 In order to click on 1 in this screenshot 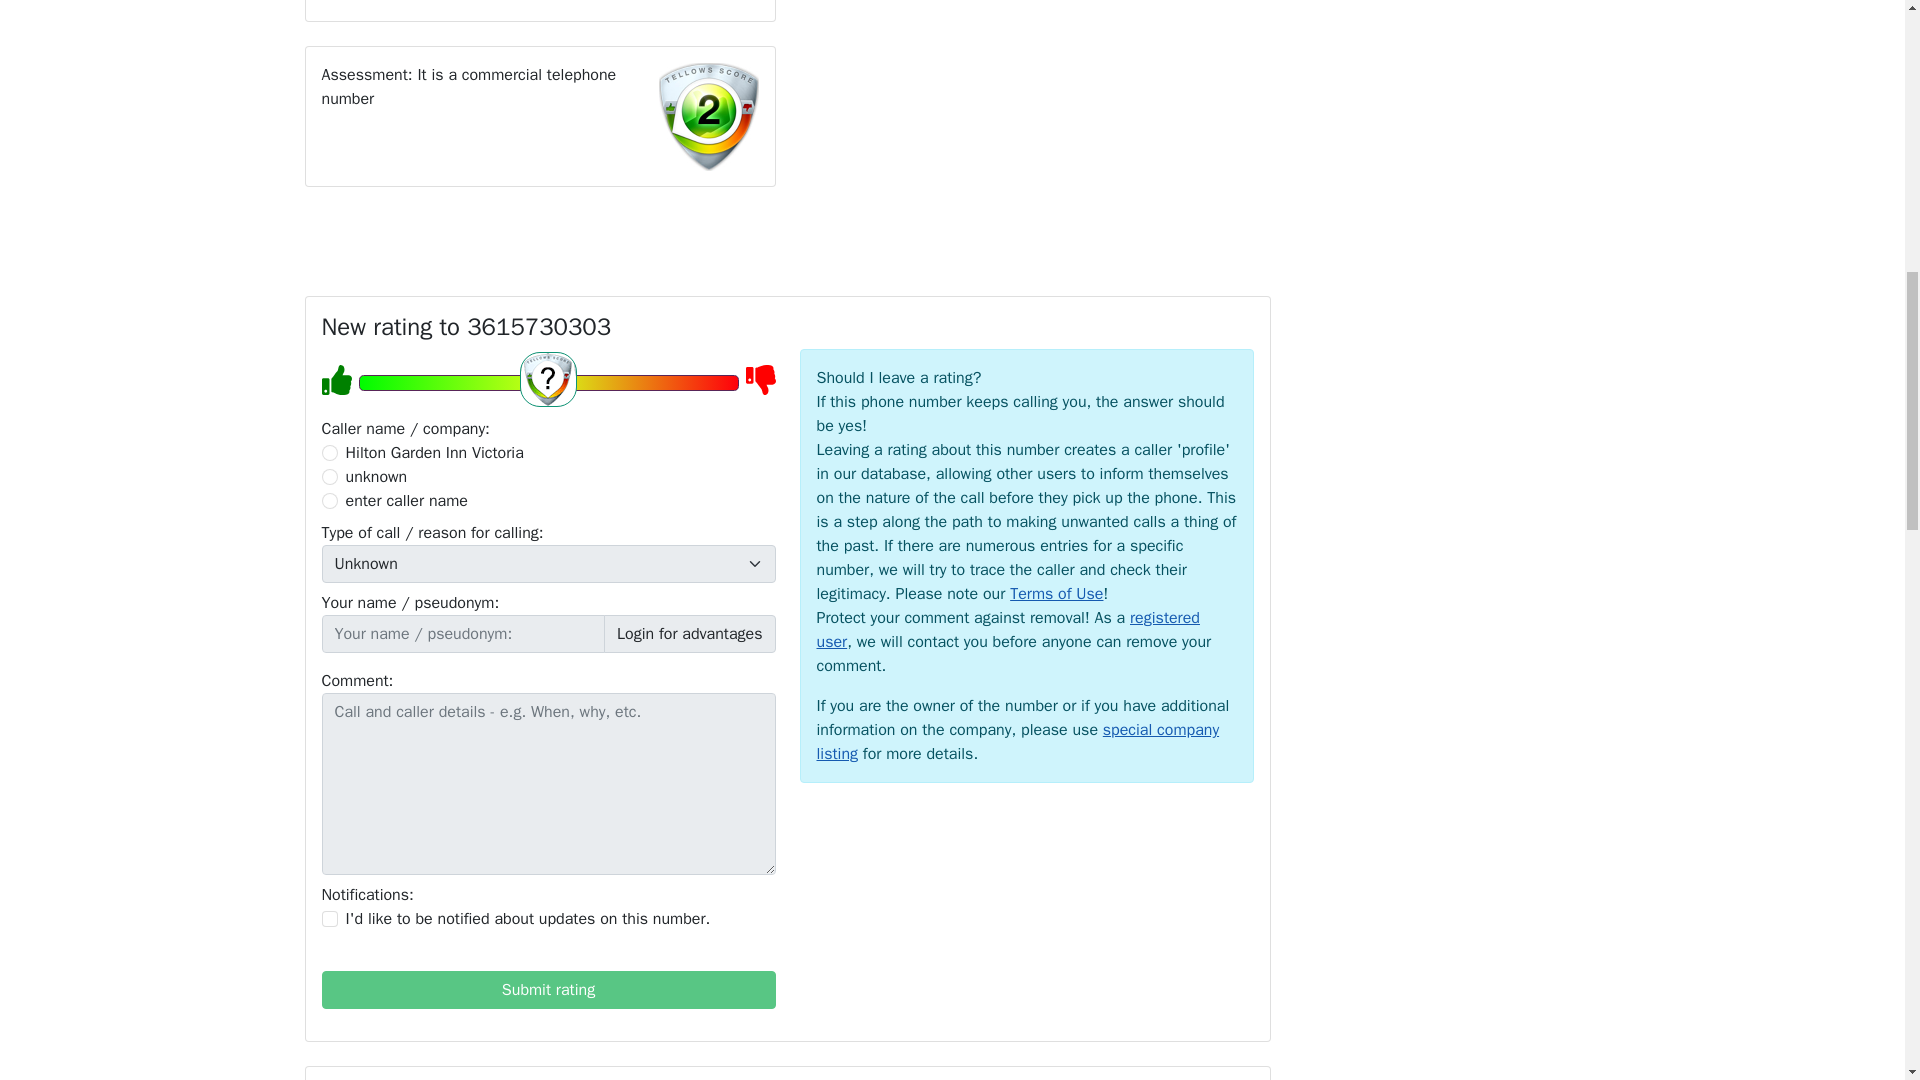, I will do `click(330, 918)`.